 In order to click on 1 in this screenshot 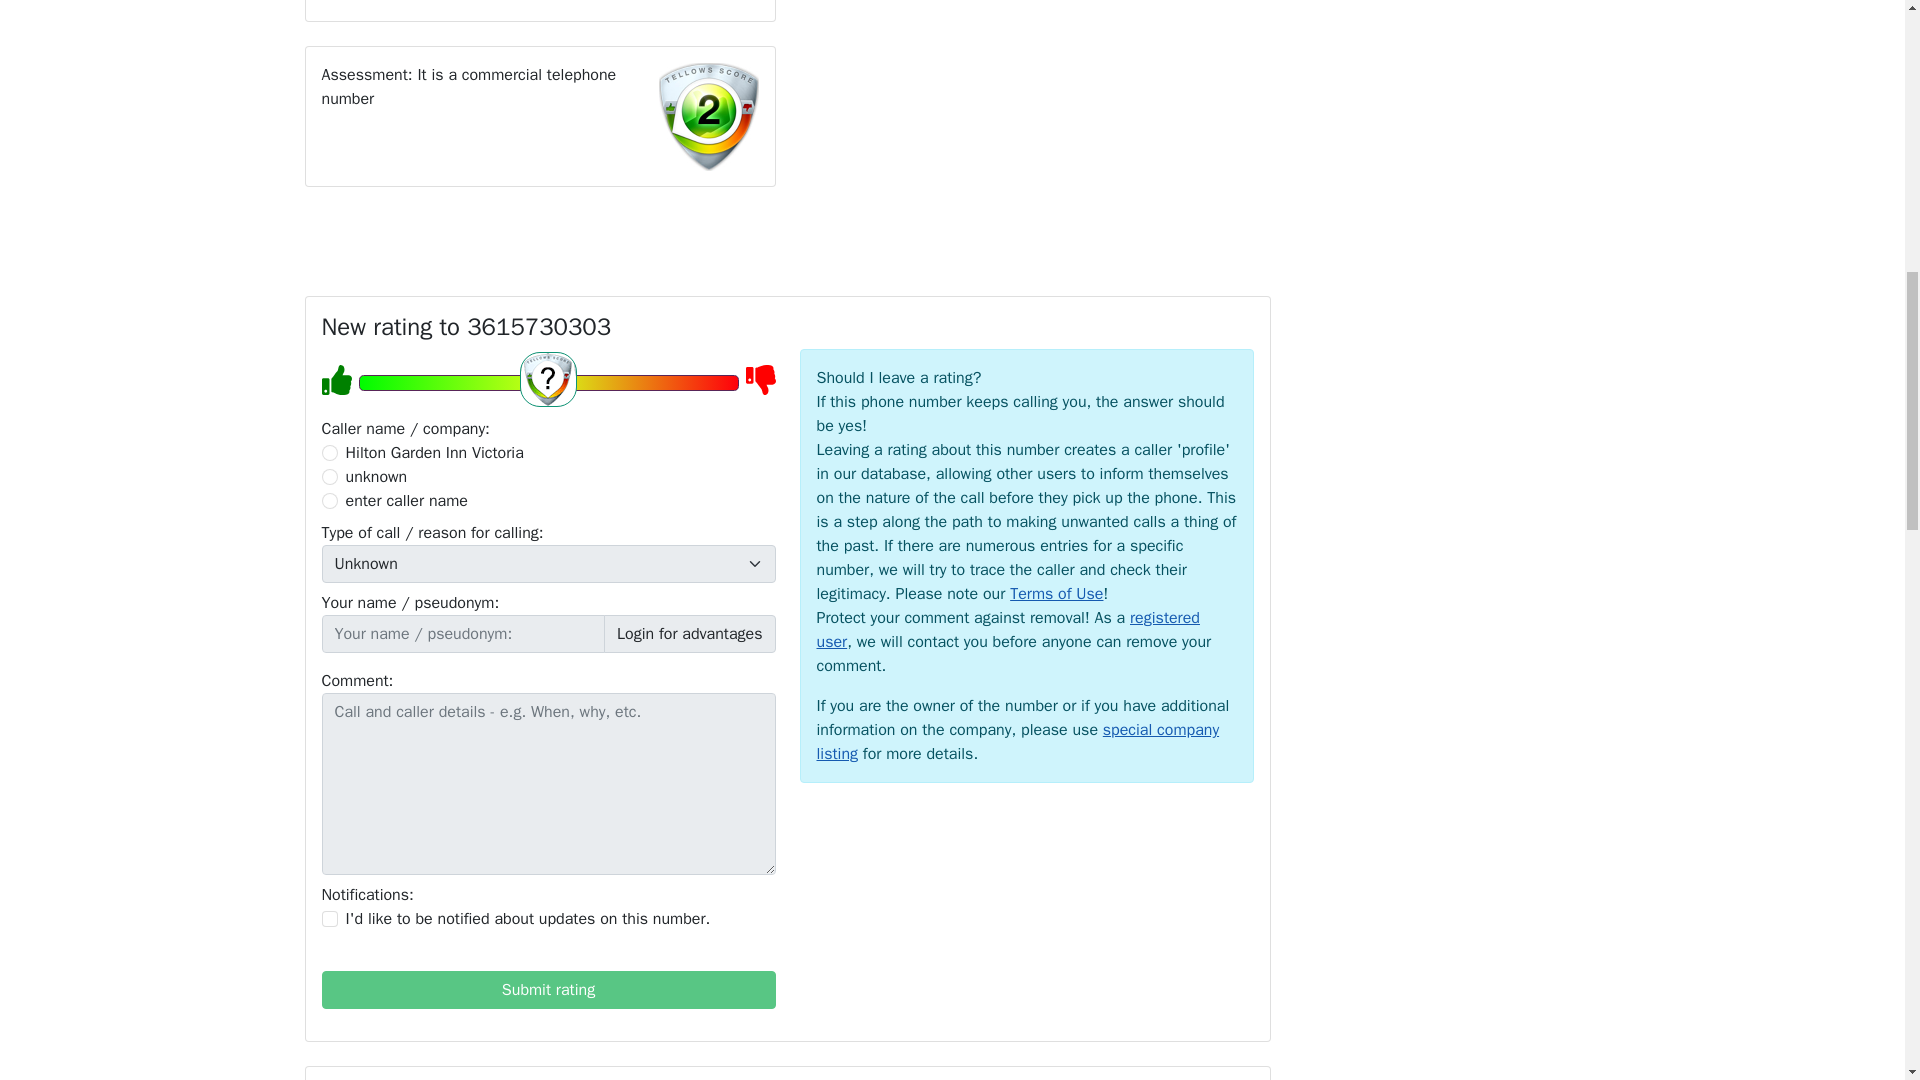, I will do `click(330, 918)`.